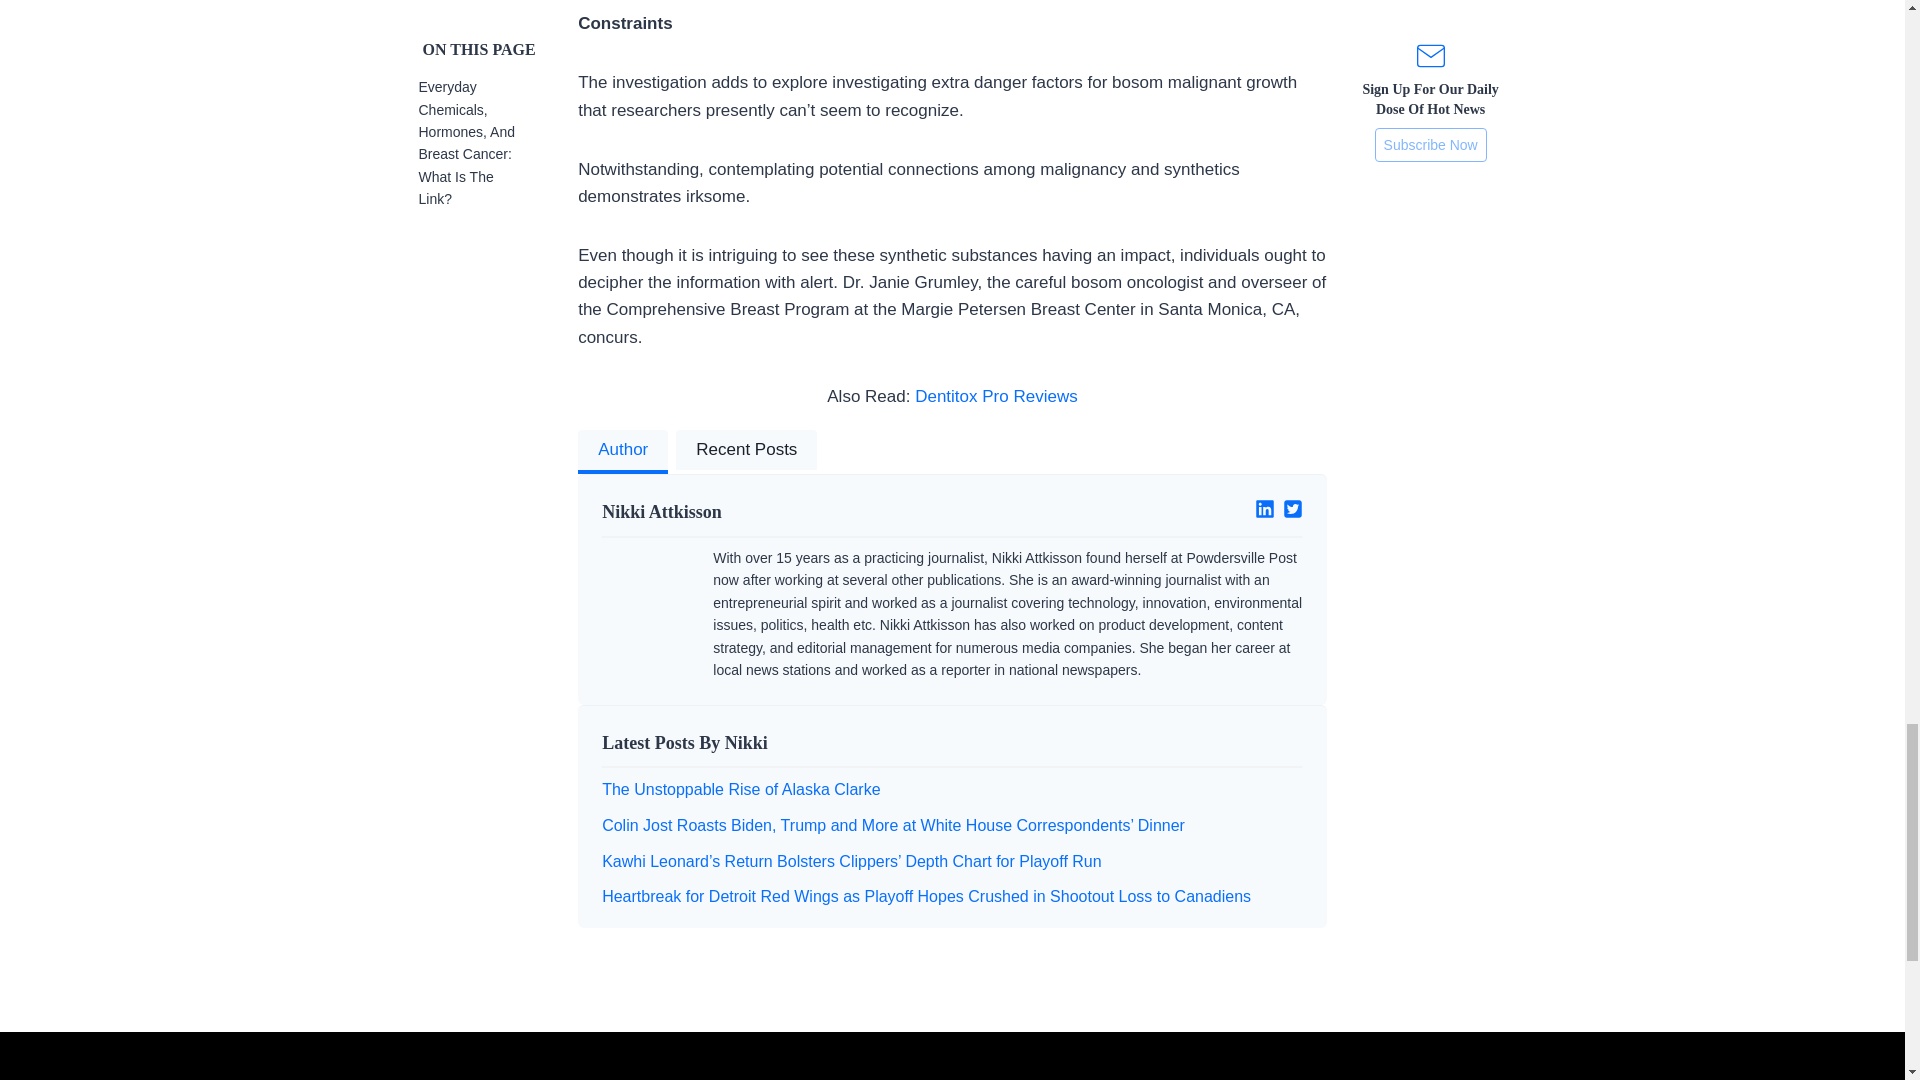  What do you see at coordinates (996, 396) in the screenshot?
I see `Dentitox Pro Reviews` at bounding box center [996, 396].